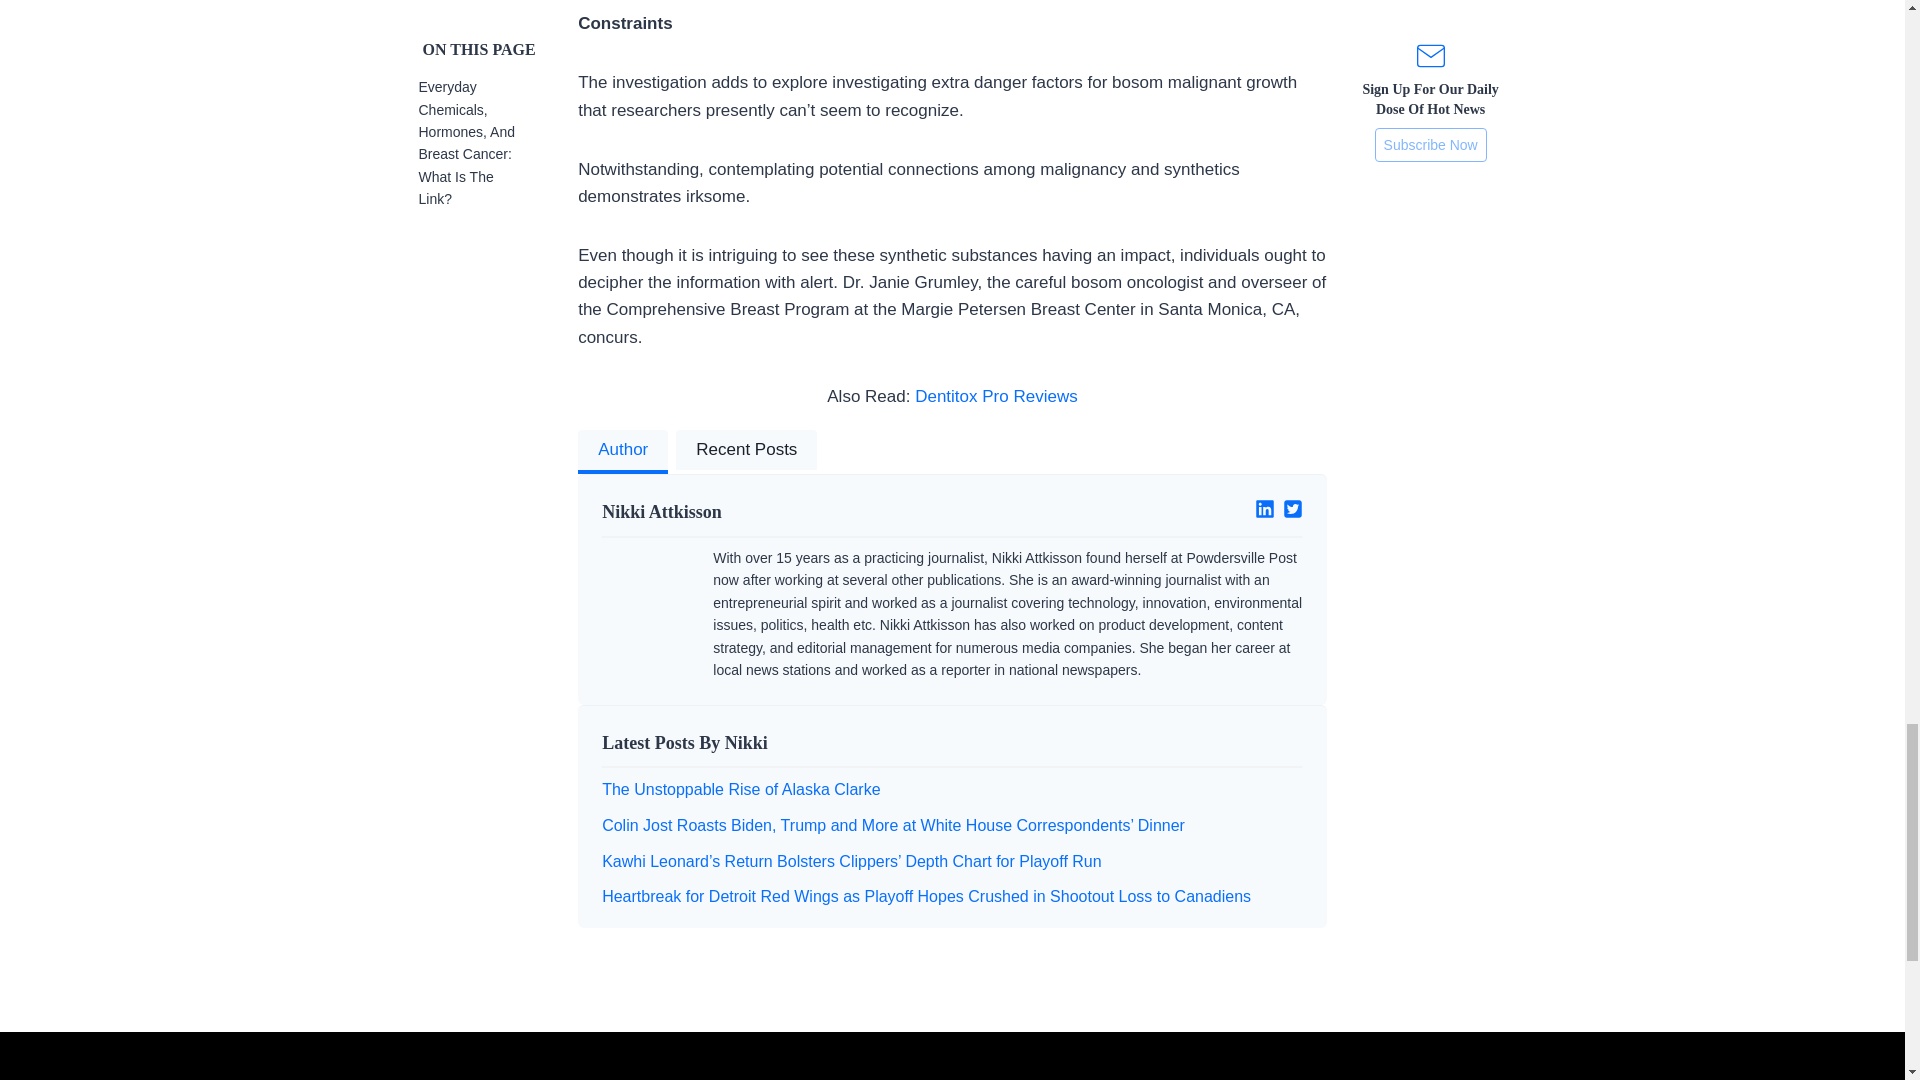  What do you see at coordinates (996, 396) in the screenshot?
I see `Dentitox Pro Reviews` at bounding box center [996, 396].